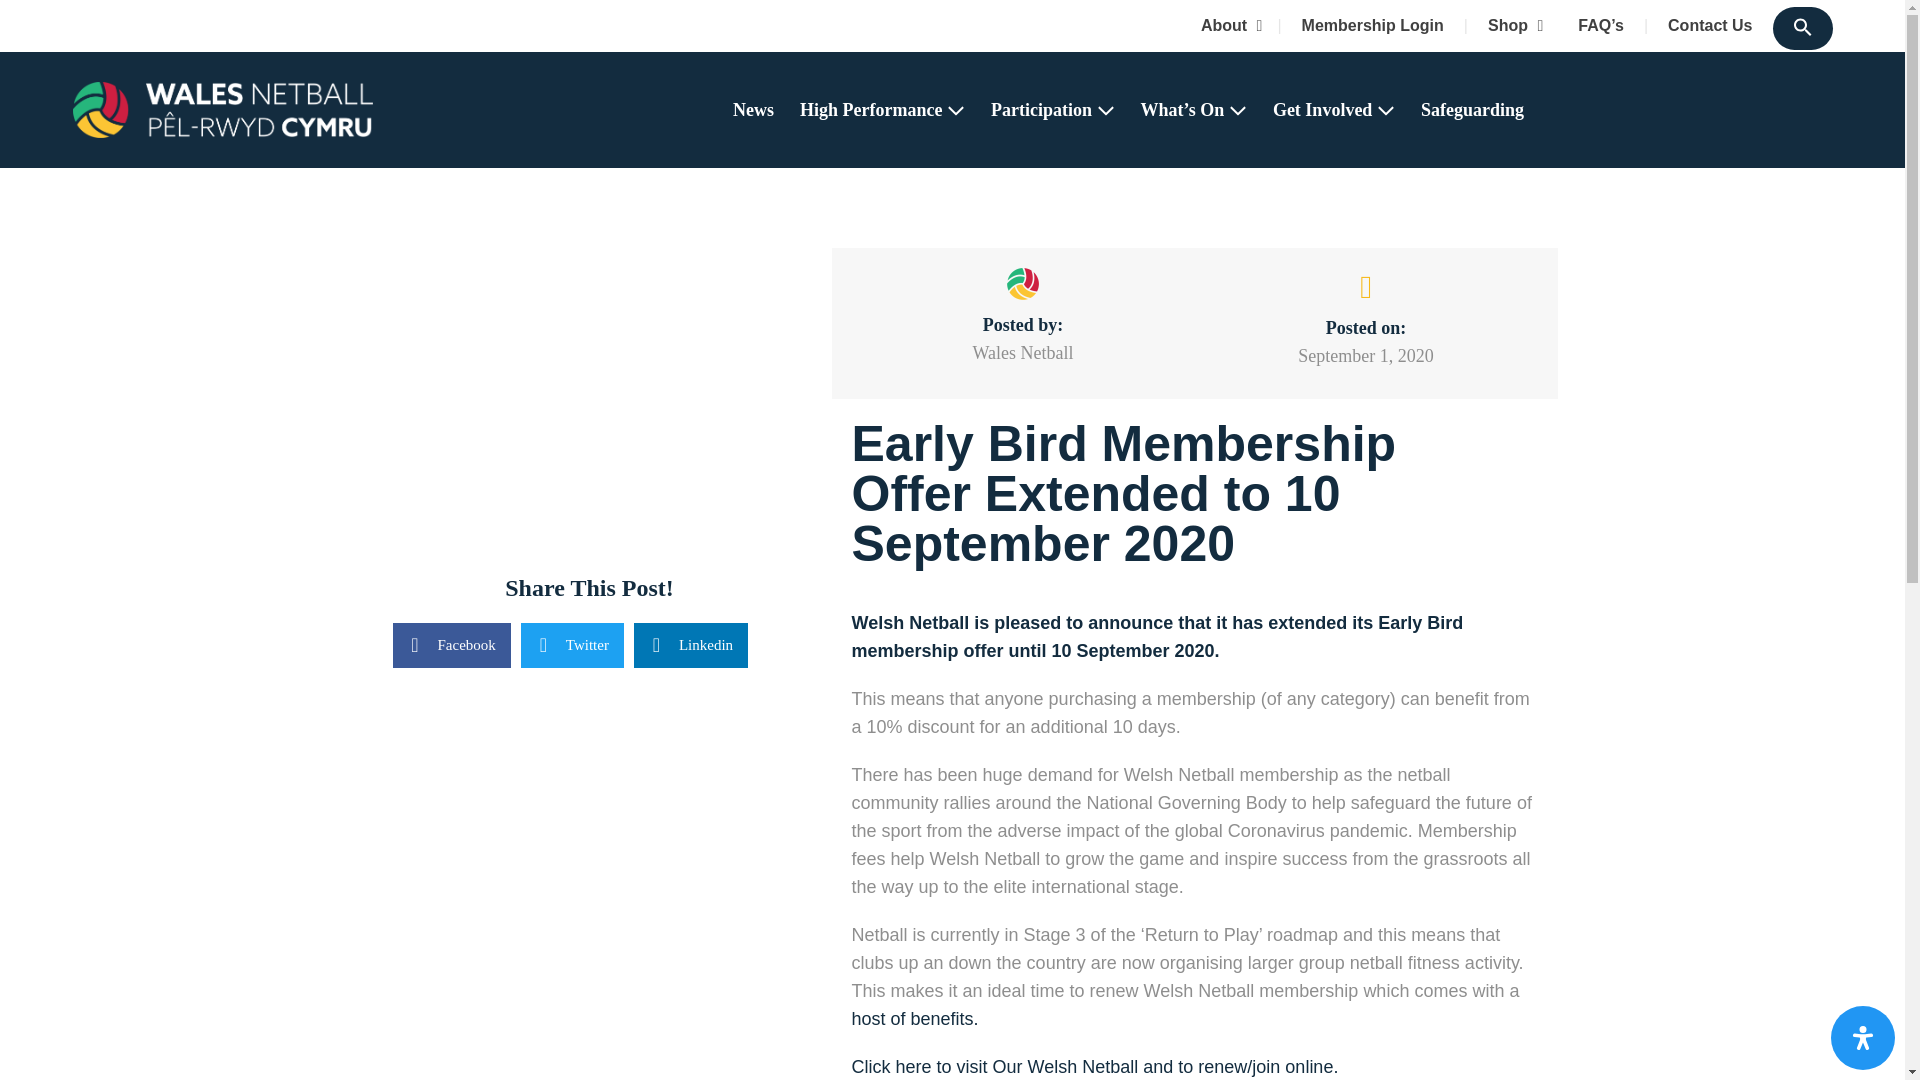 This screenshot has height=1080, width=1920. I want to click on About, so click(1229, 26).